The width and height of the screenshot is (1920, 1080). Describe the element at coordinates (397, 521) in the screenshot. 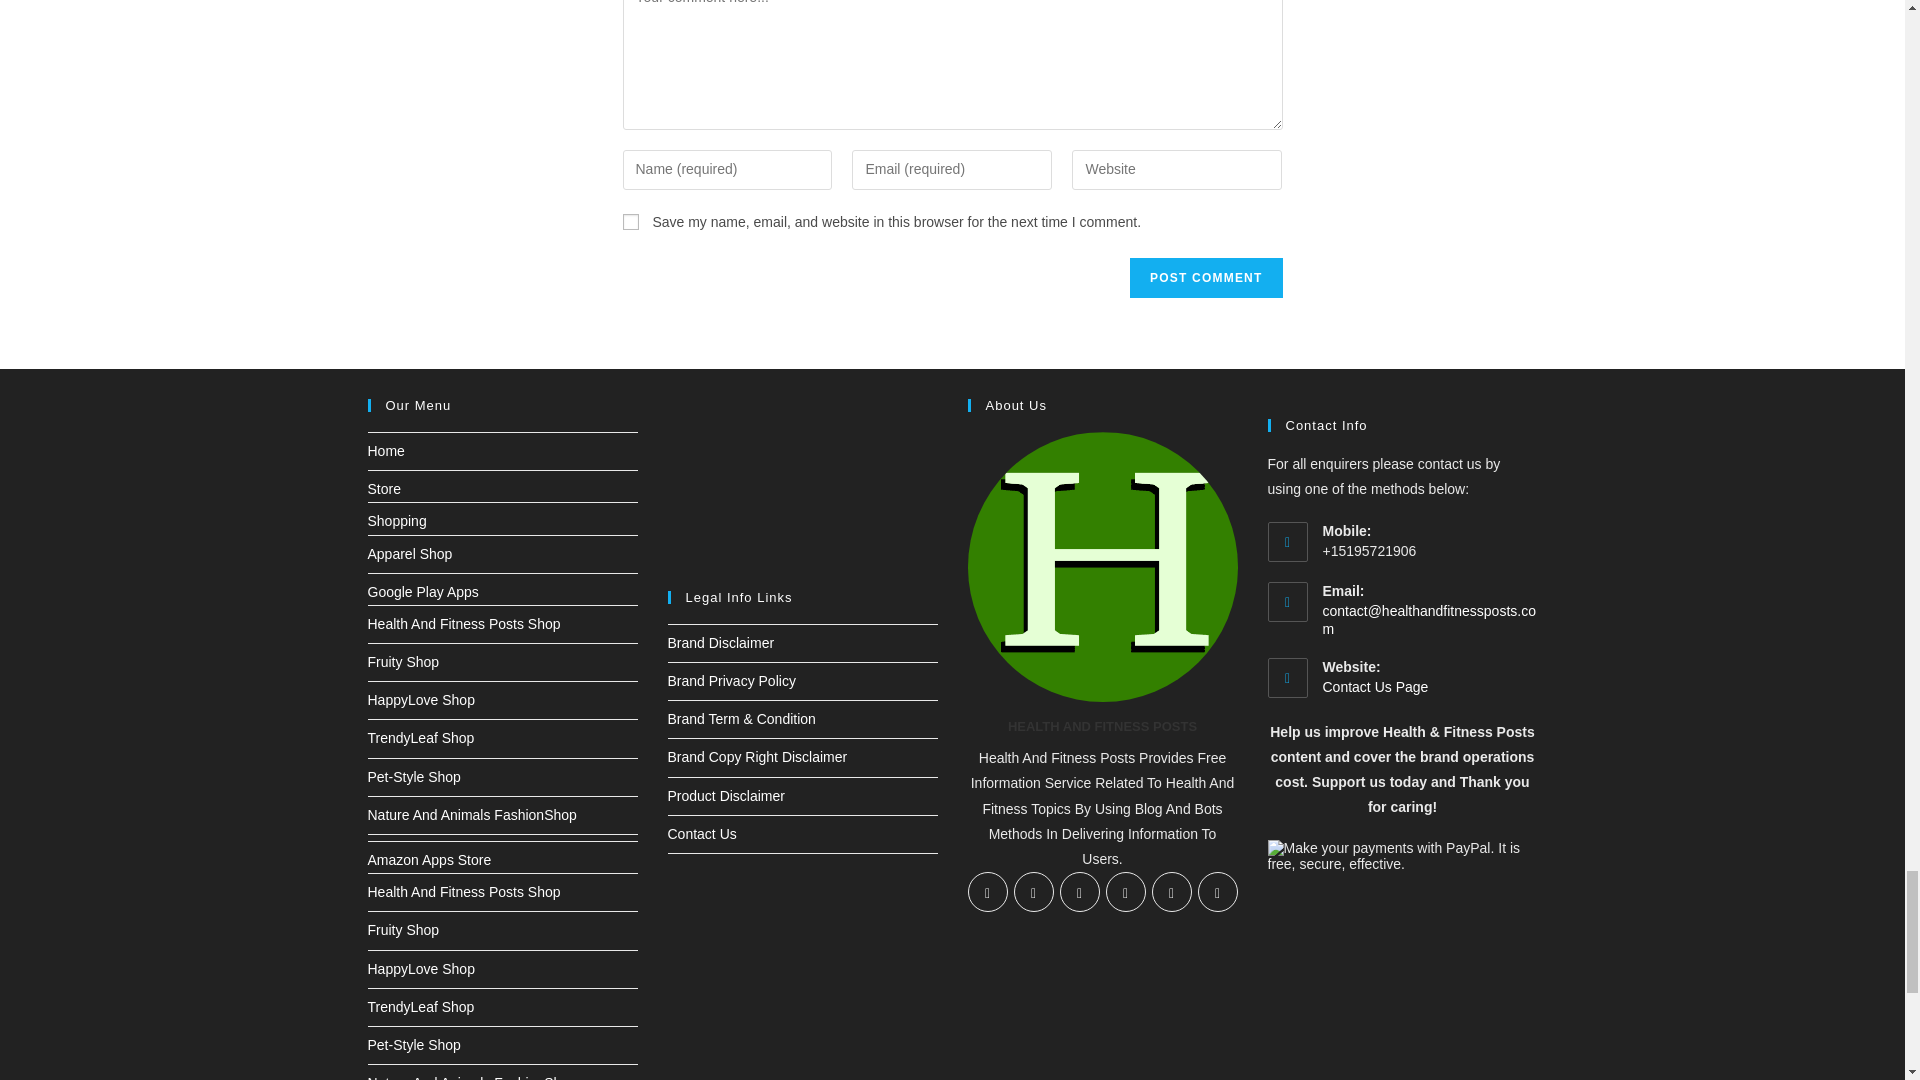

I see `Shopping` at that location.